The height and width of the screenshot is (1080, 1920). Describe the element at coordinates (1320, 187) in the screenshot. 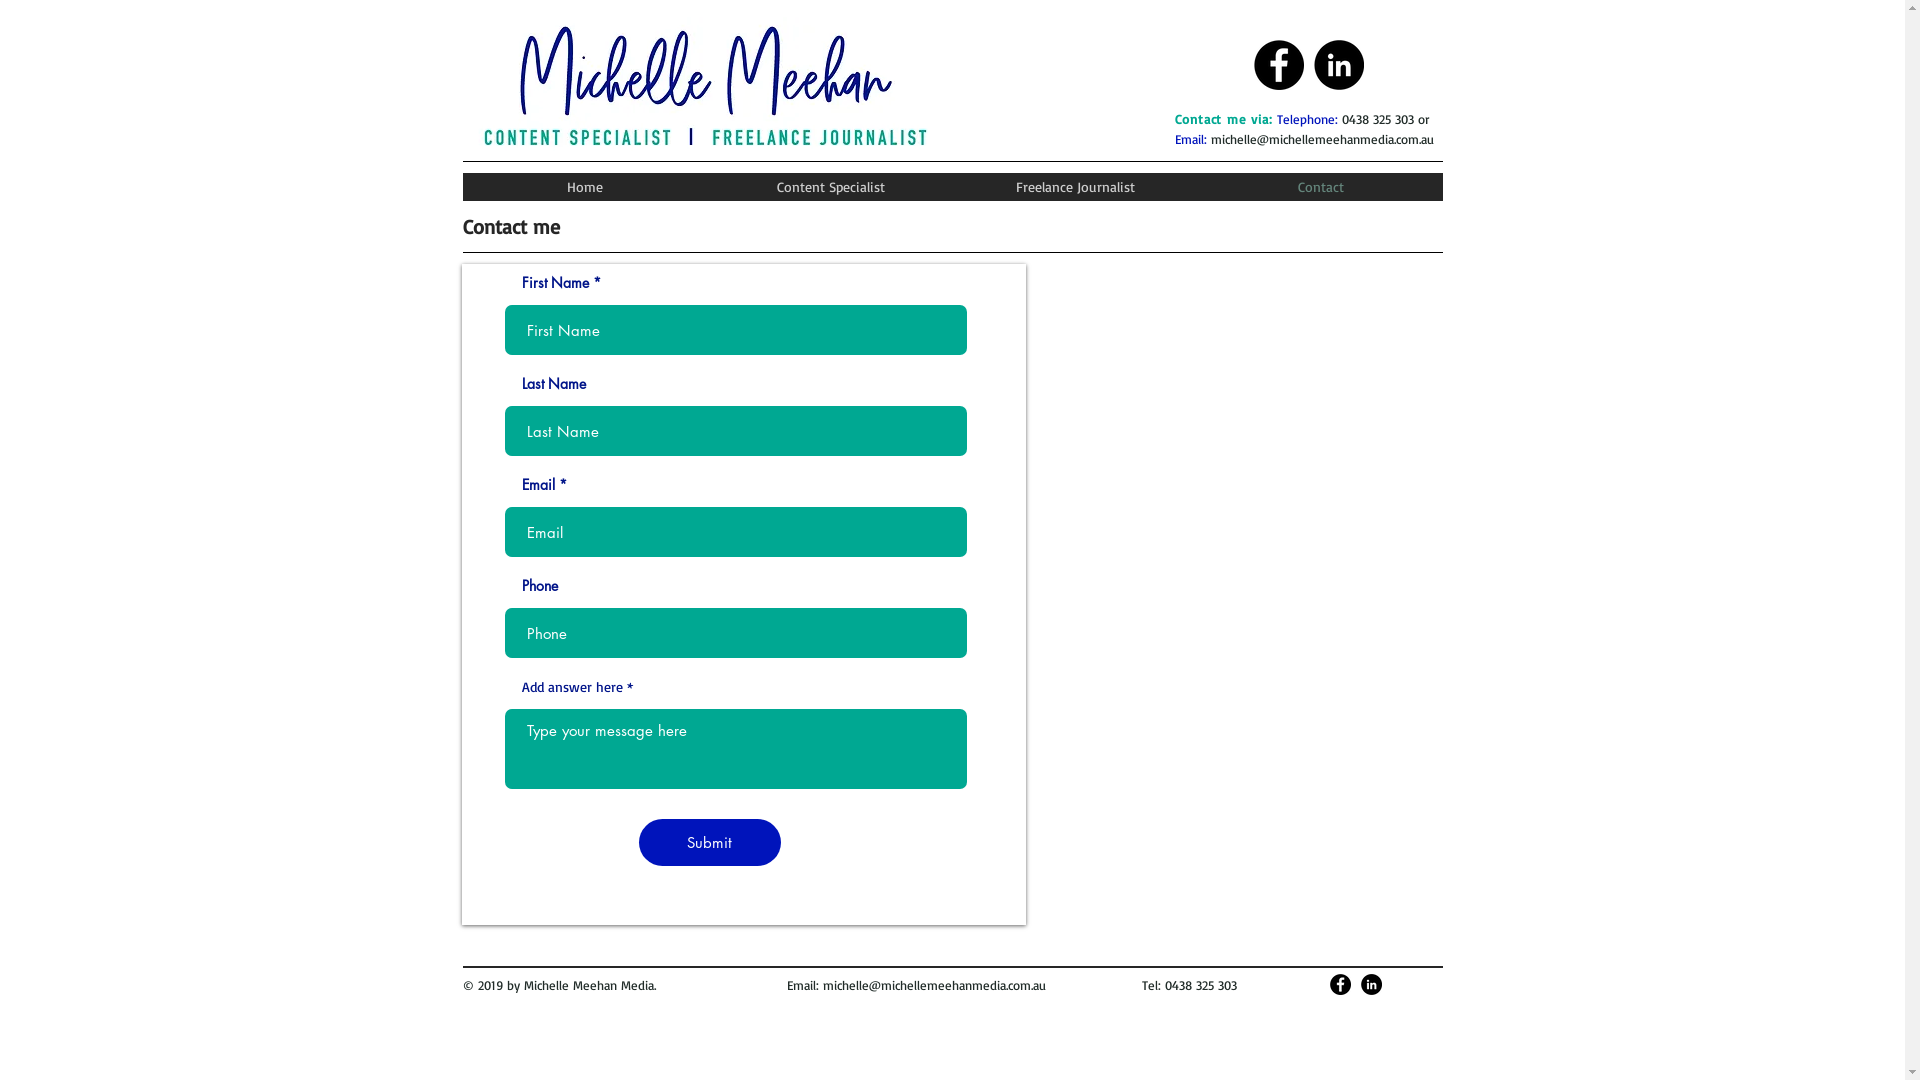

I see `Contact` at that location.